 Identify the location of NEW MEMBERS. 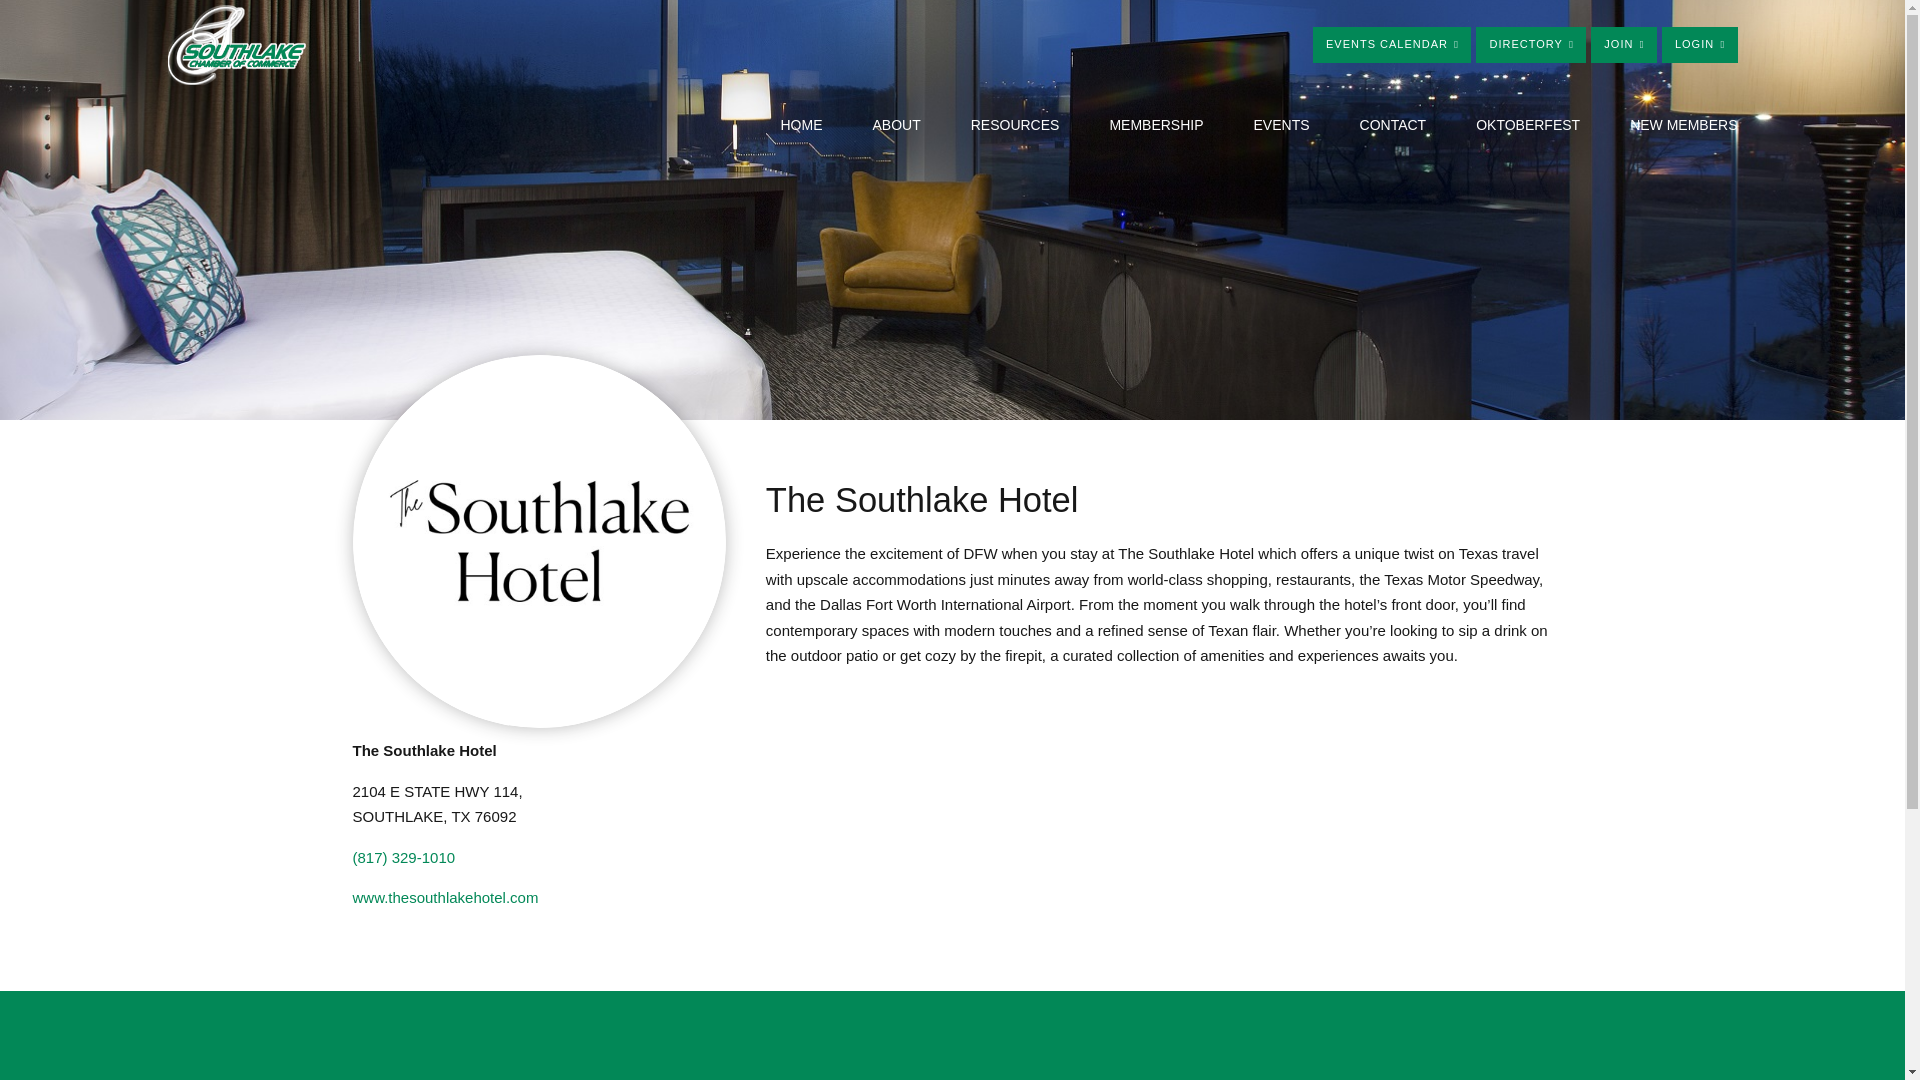
(1684, 125).